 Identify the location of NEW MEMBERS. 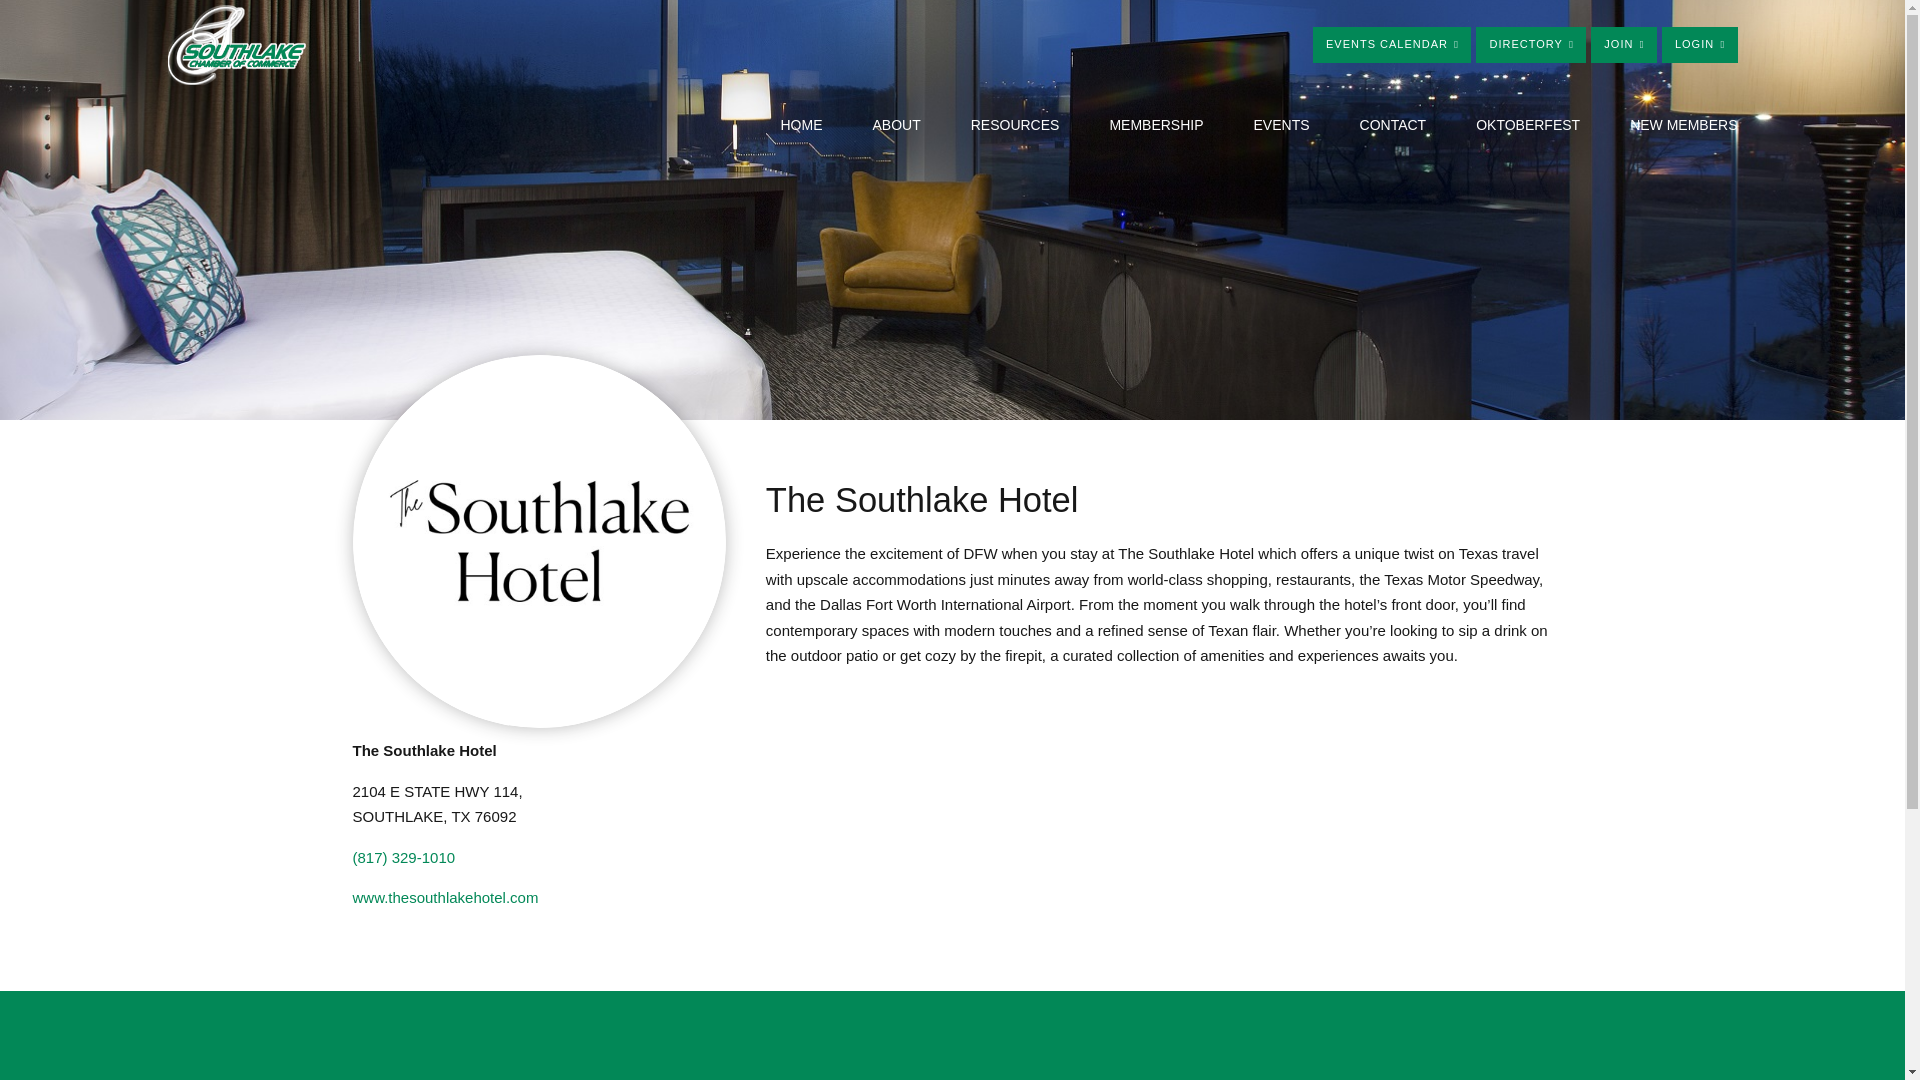
(1684, 125).